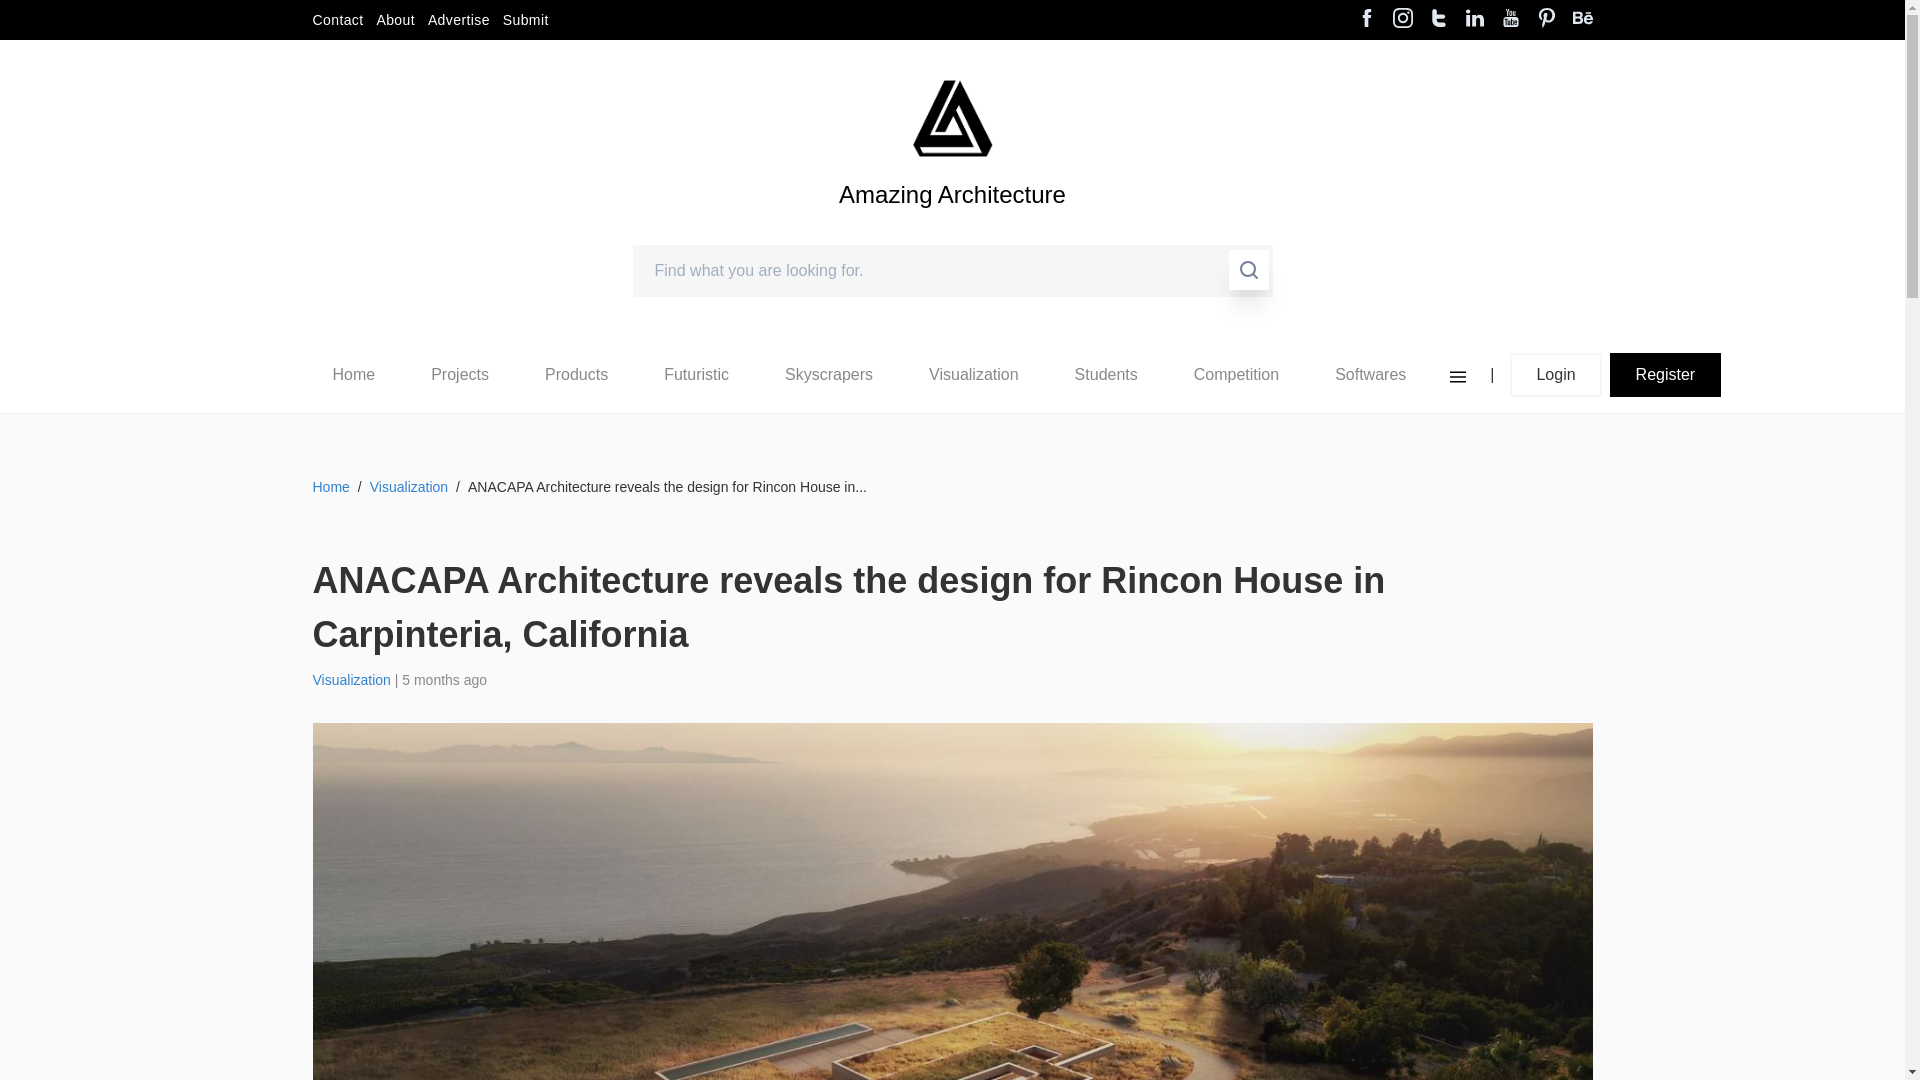  What do you see at coordinates (336, 20) in the screenshot?
I see `Contact` at bounding box center [336, 20].